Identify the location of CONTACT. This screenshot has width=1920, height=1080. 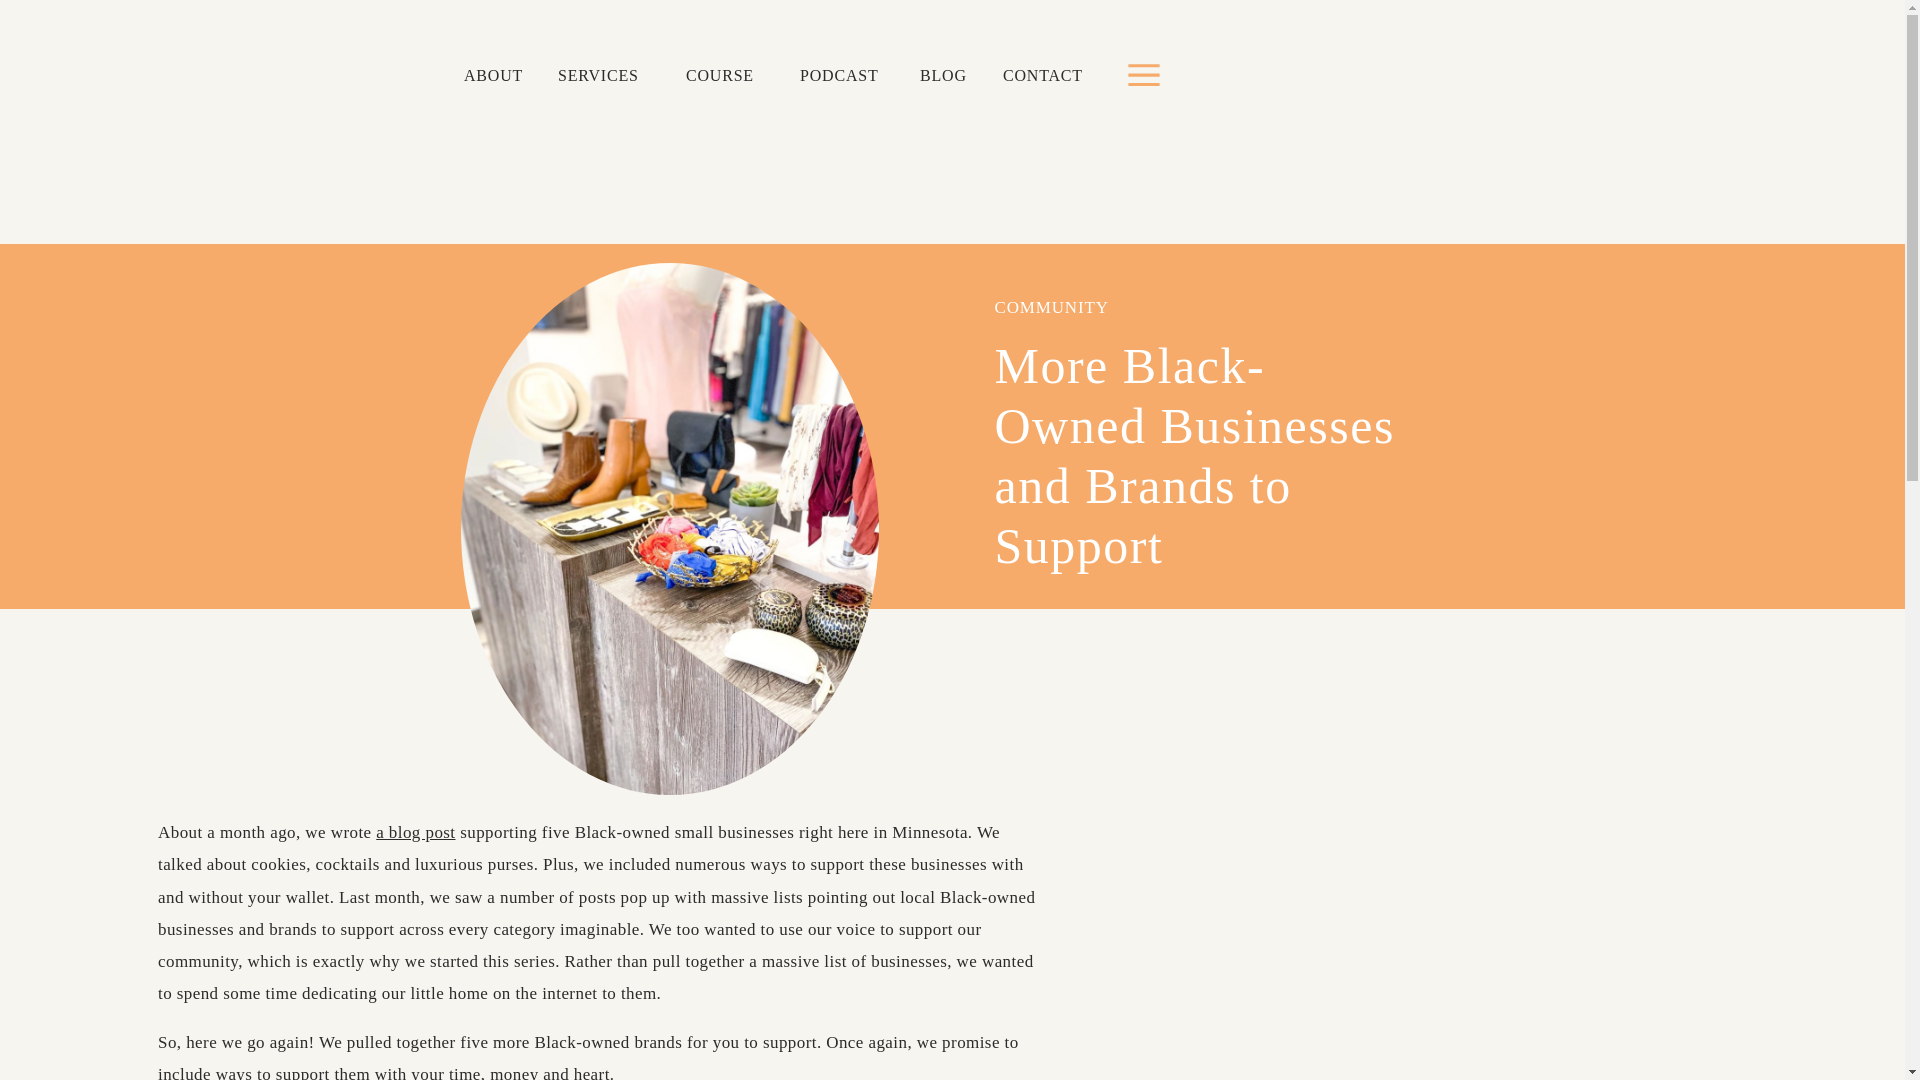
(1045, 76).